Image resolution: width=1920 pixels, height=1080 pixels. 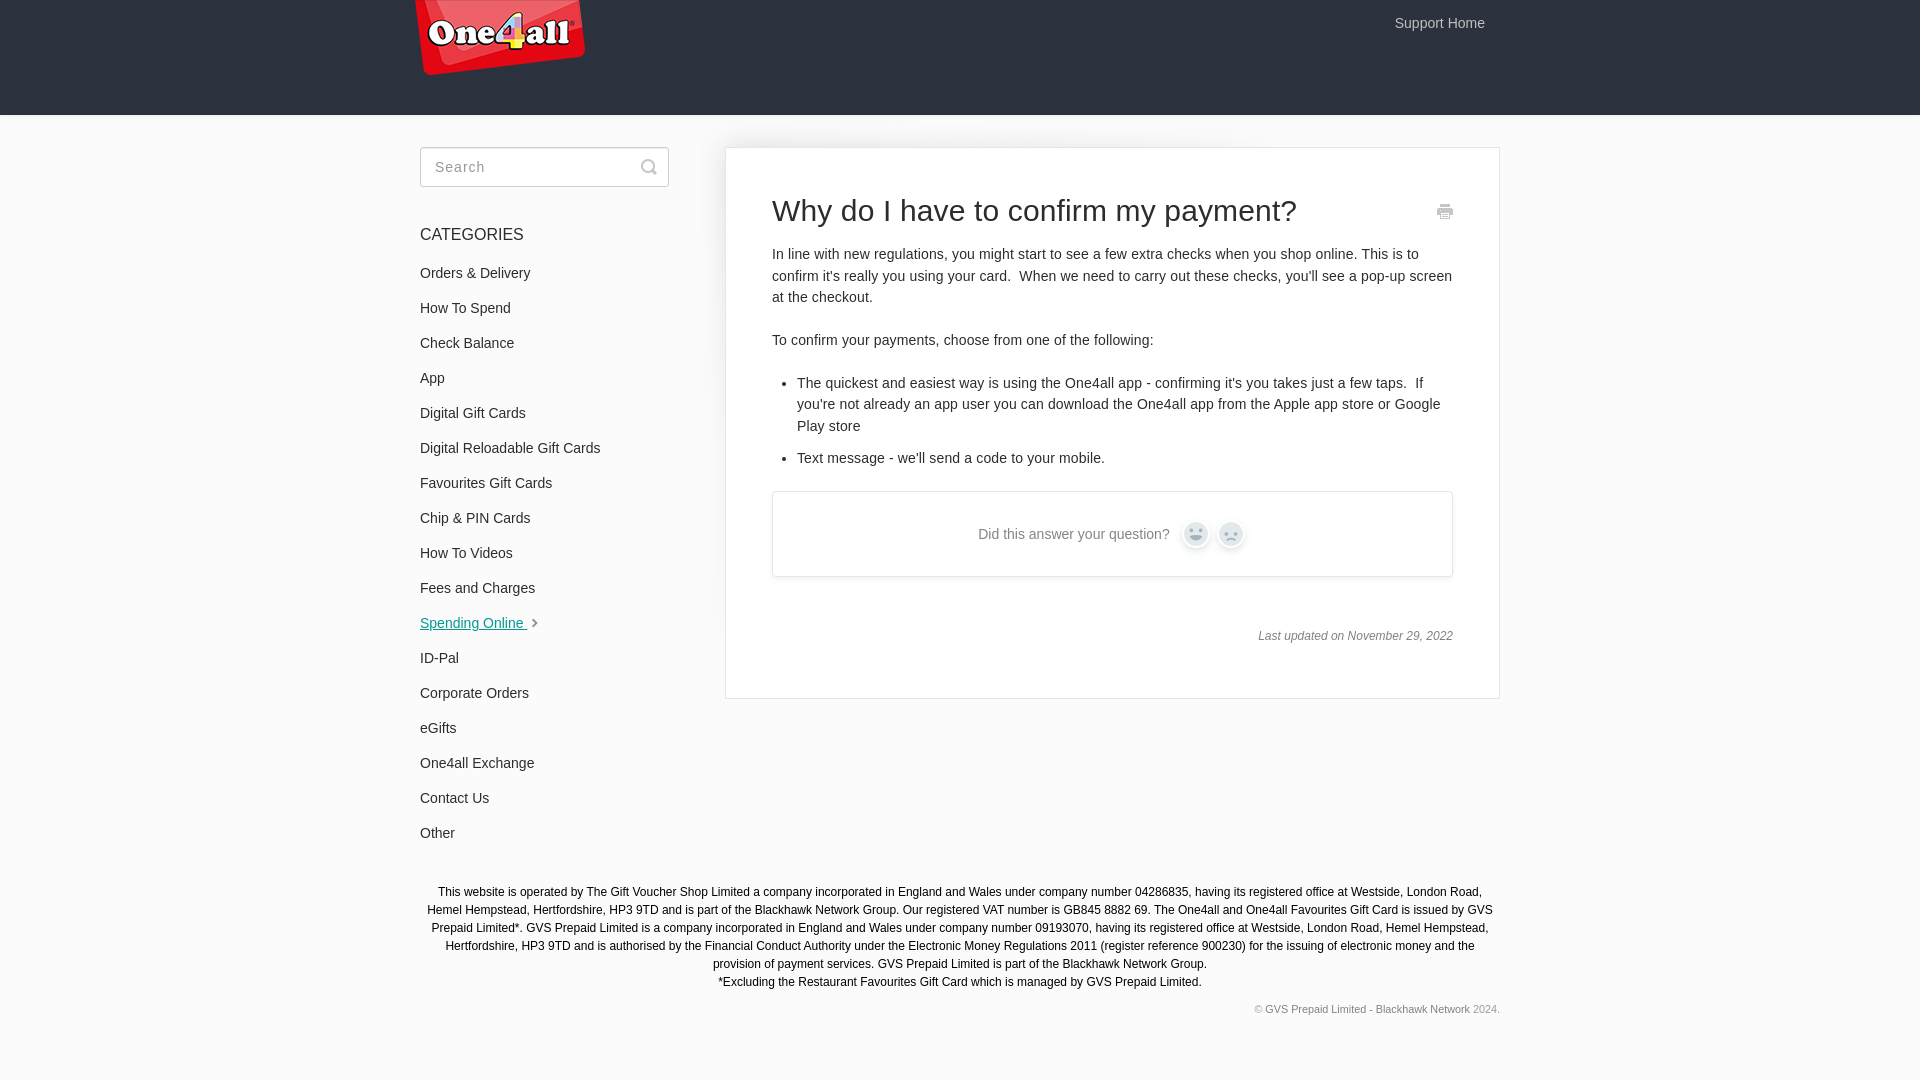 What do you see at coordinates (490, 622) in the screenshot?
I see `Spending Online` at bounding box center [490, 622].